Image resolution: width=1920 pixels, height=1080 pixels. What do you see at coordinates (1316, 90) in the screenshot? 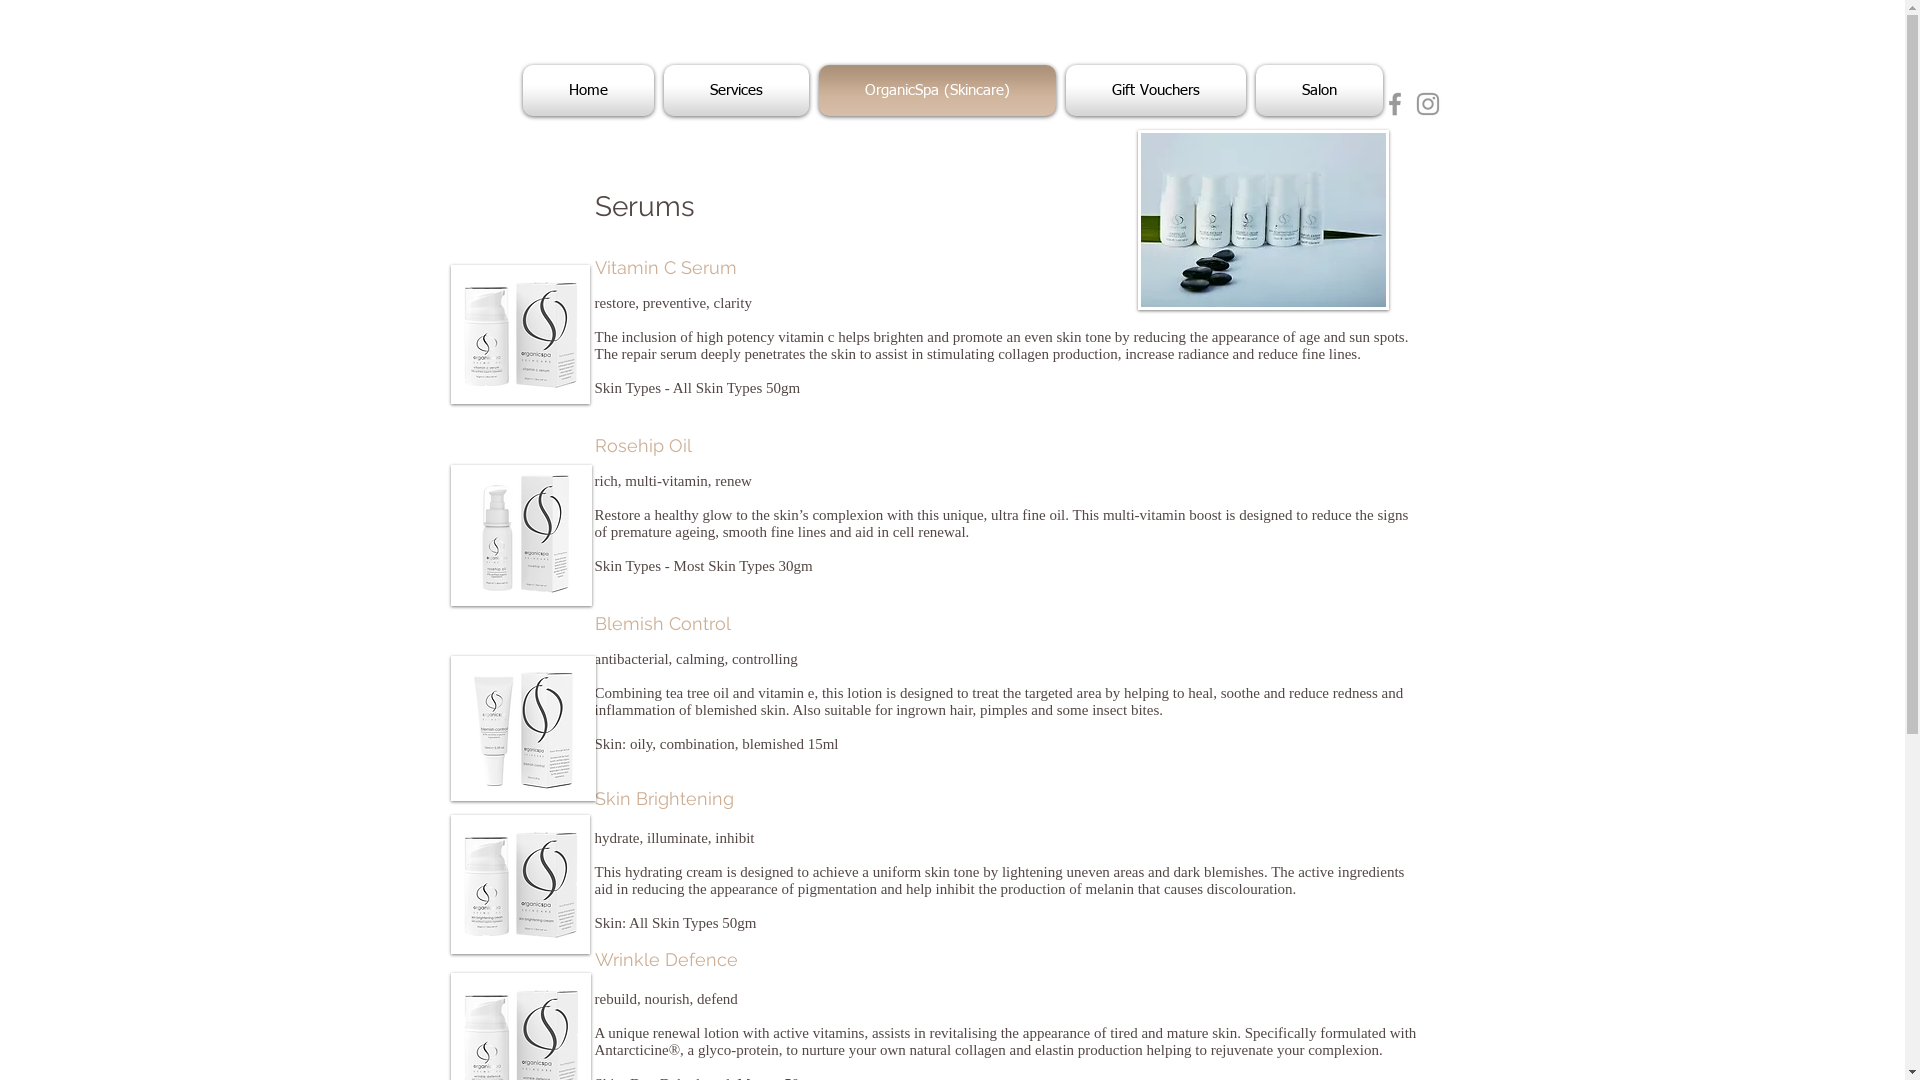
I see `Salon` at bounding box center [1316, 90].